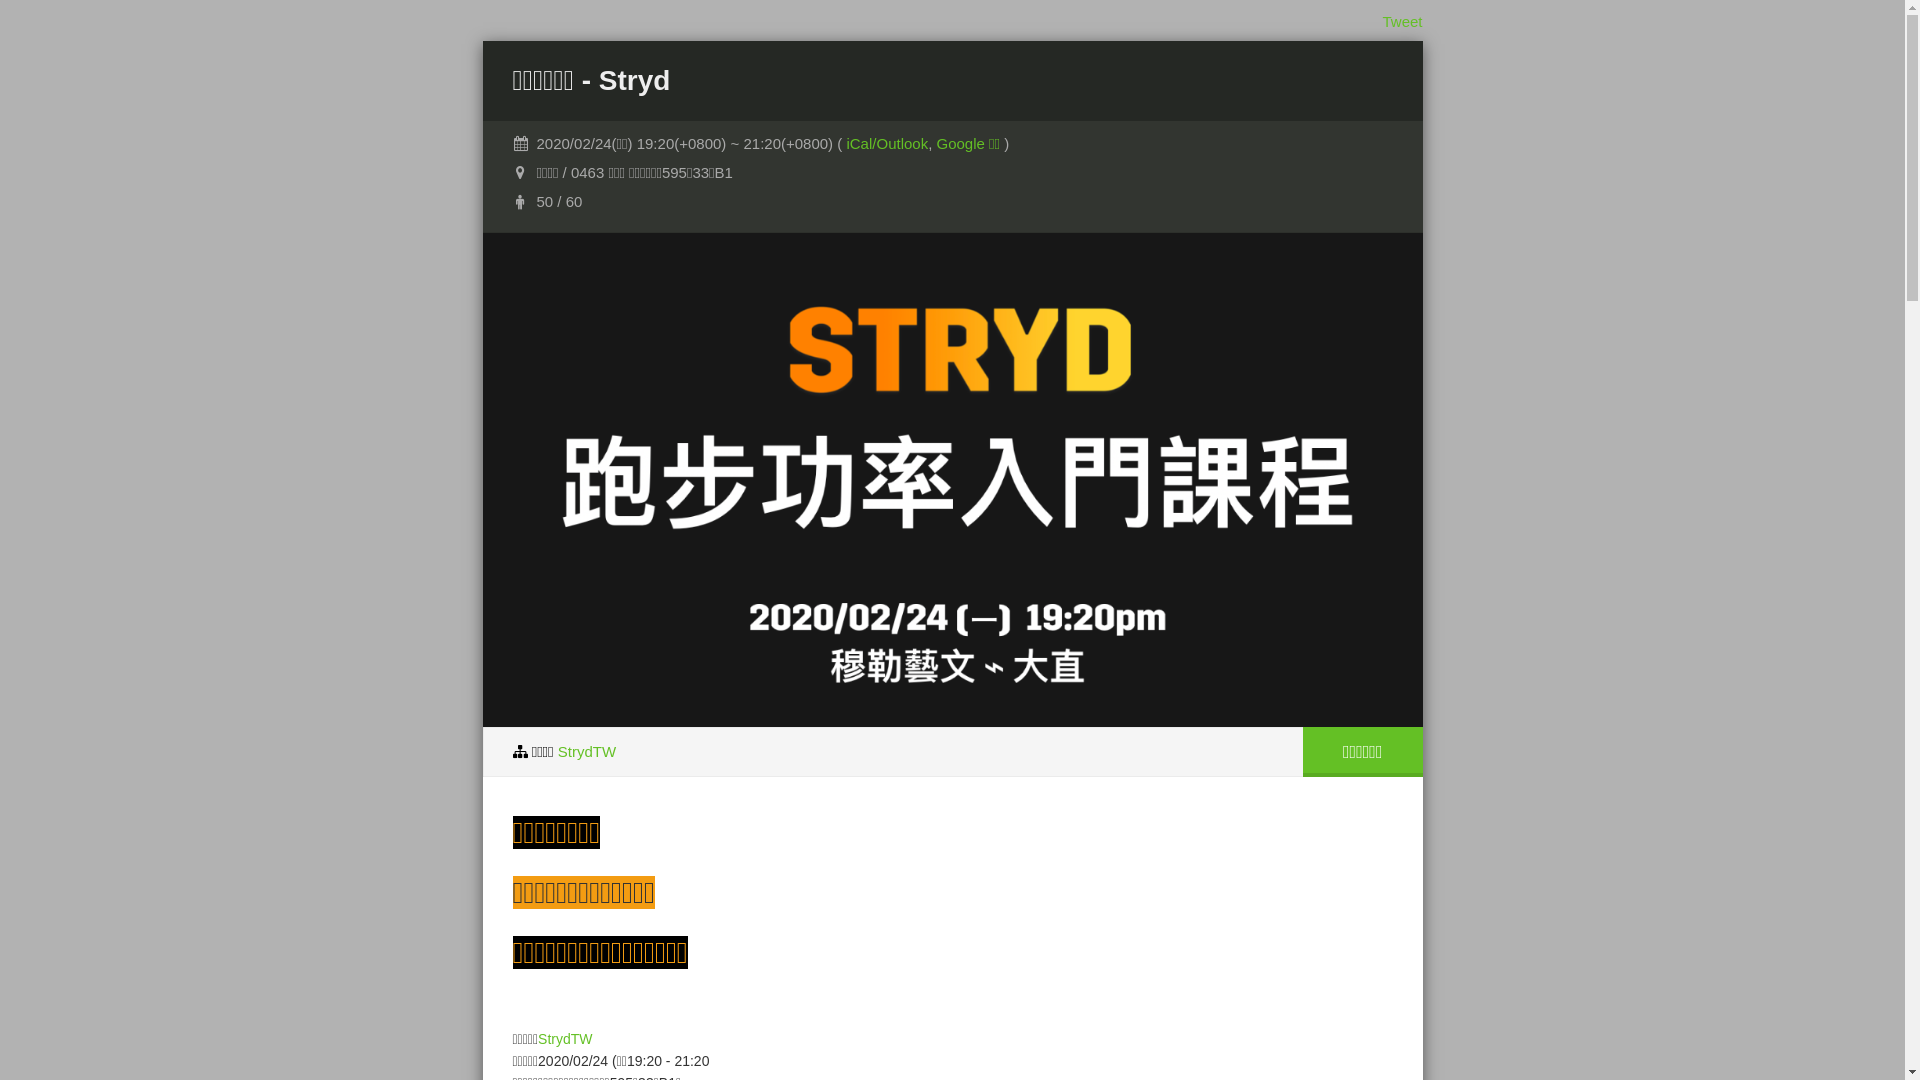 This screenshot has width=1920, height=1080. Describe the element at coordinates (587, 750) in the screenshot. I see `StrydTW` at that location.